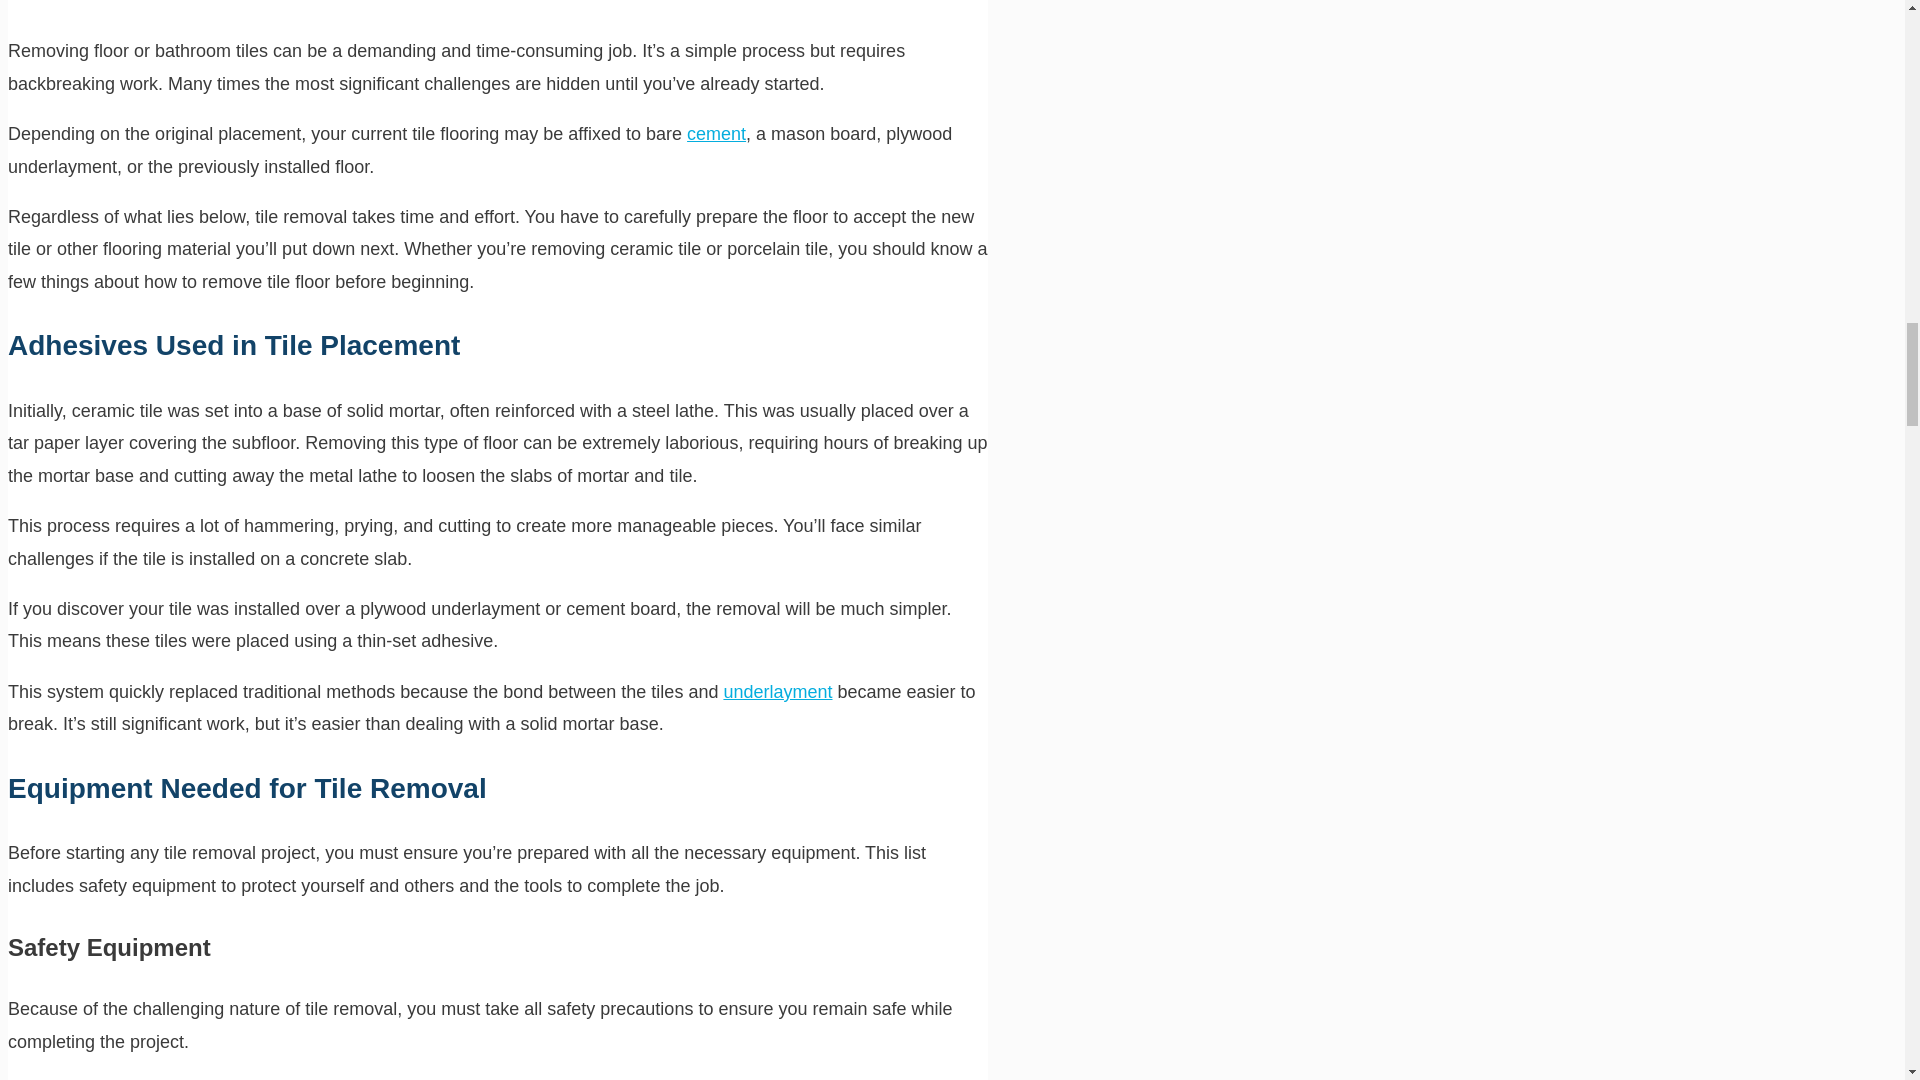 The width and height of the screenshot is (1920, 1080). What do you see at coordinates (716, 134) in the screenshot?
I see `cement` at bounding box center [716, 134].